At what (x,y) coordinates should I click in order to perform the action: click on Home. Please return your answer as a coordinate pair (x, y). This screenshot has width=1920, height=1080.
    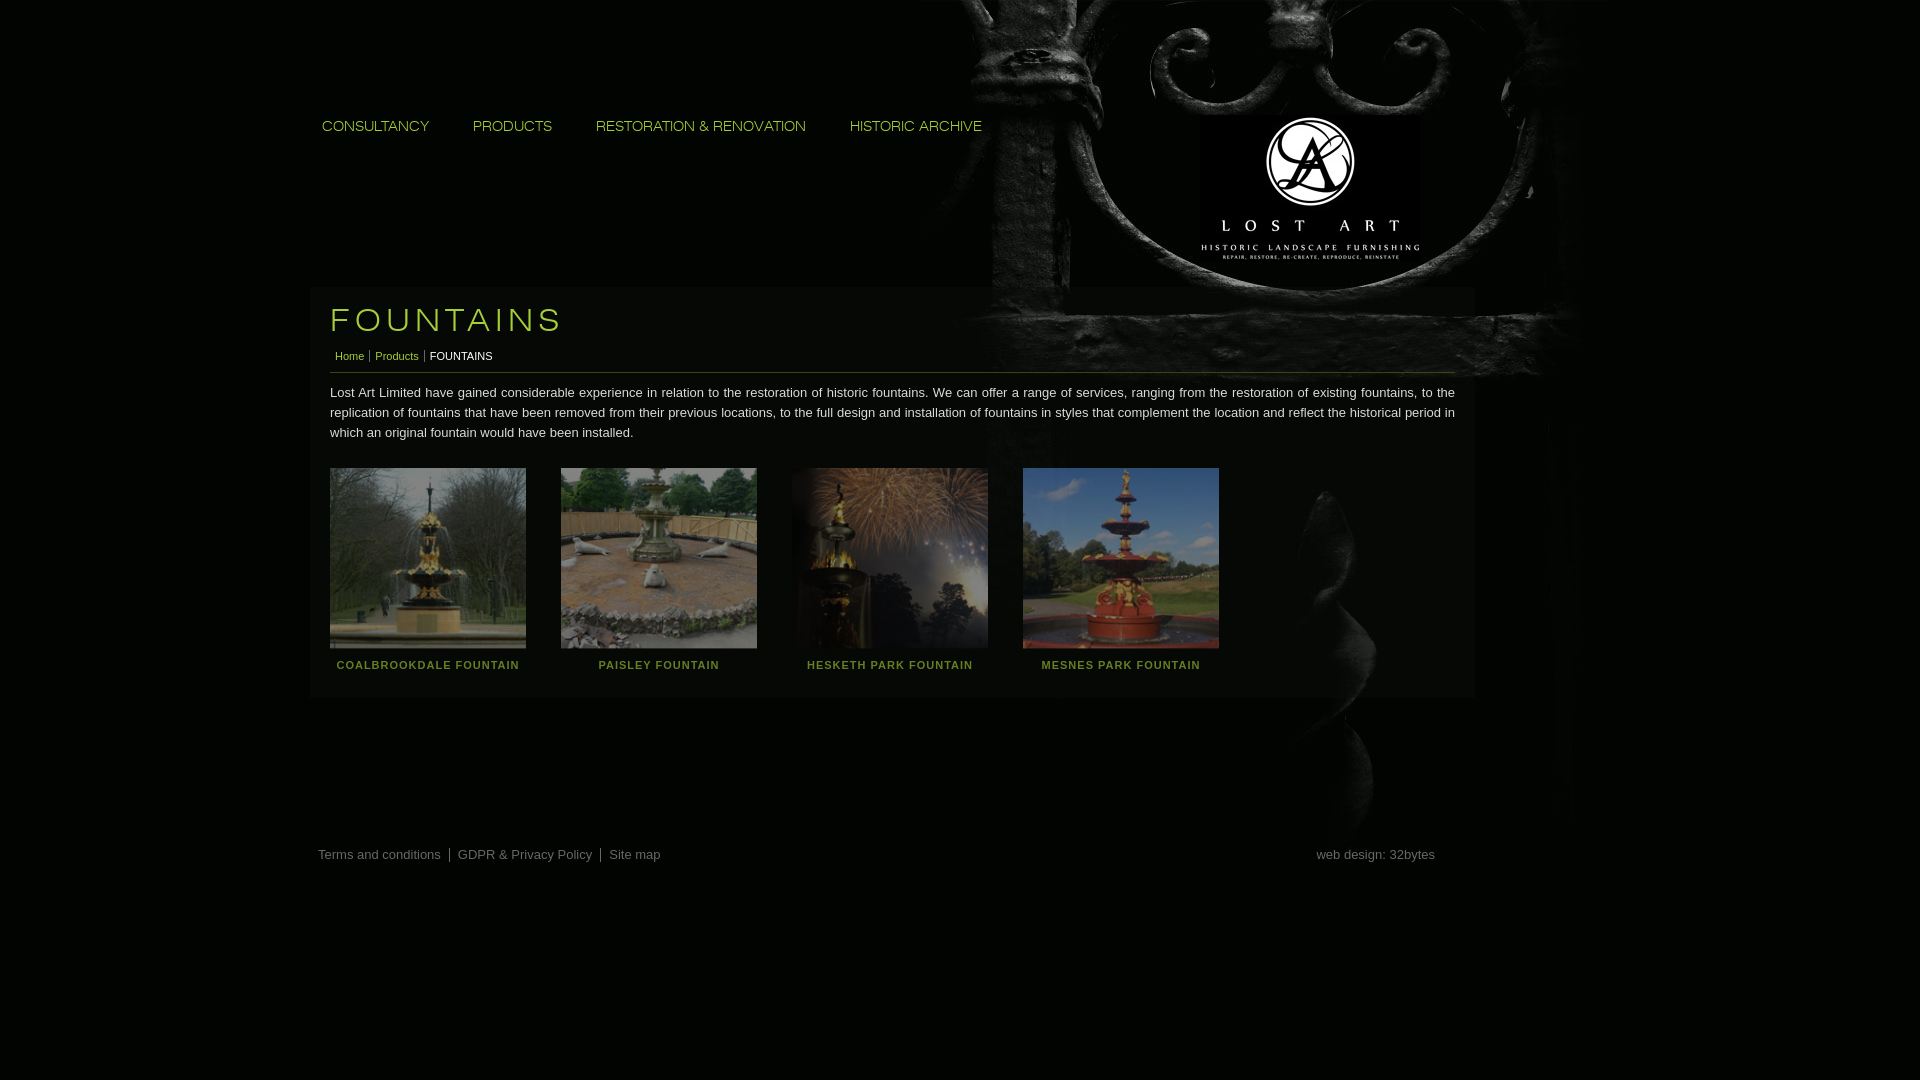
    Looking at the image, I should click on (350, 356).